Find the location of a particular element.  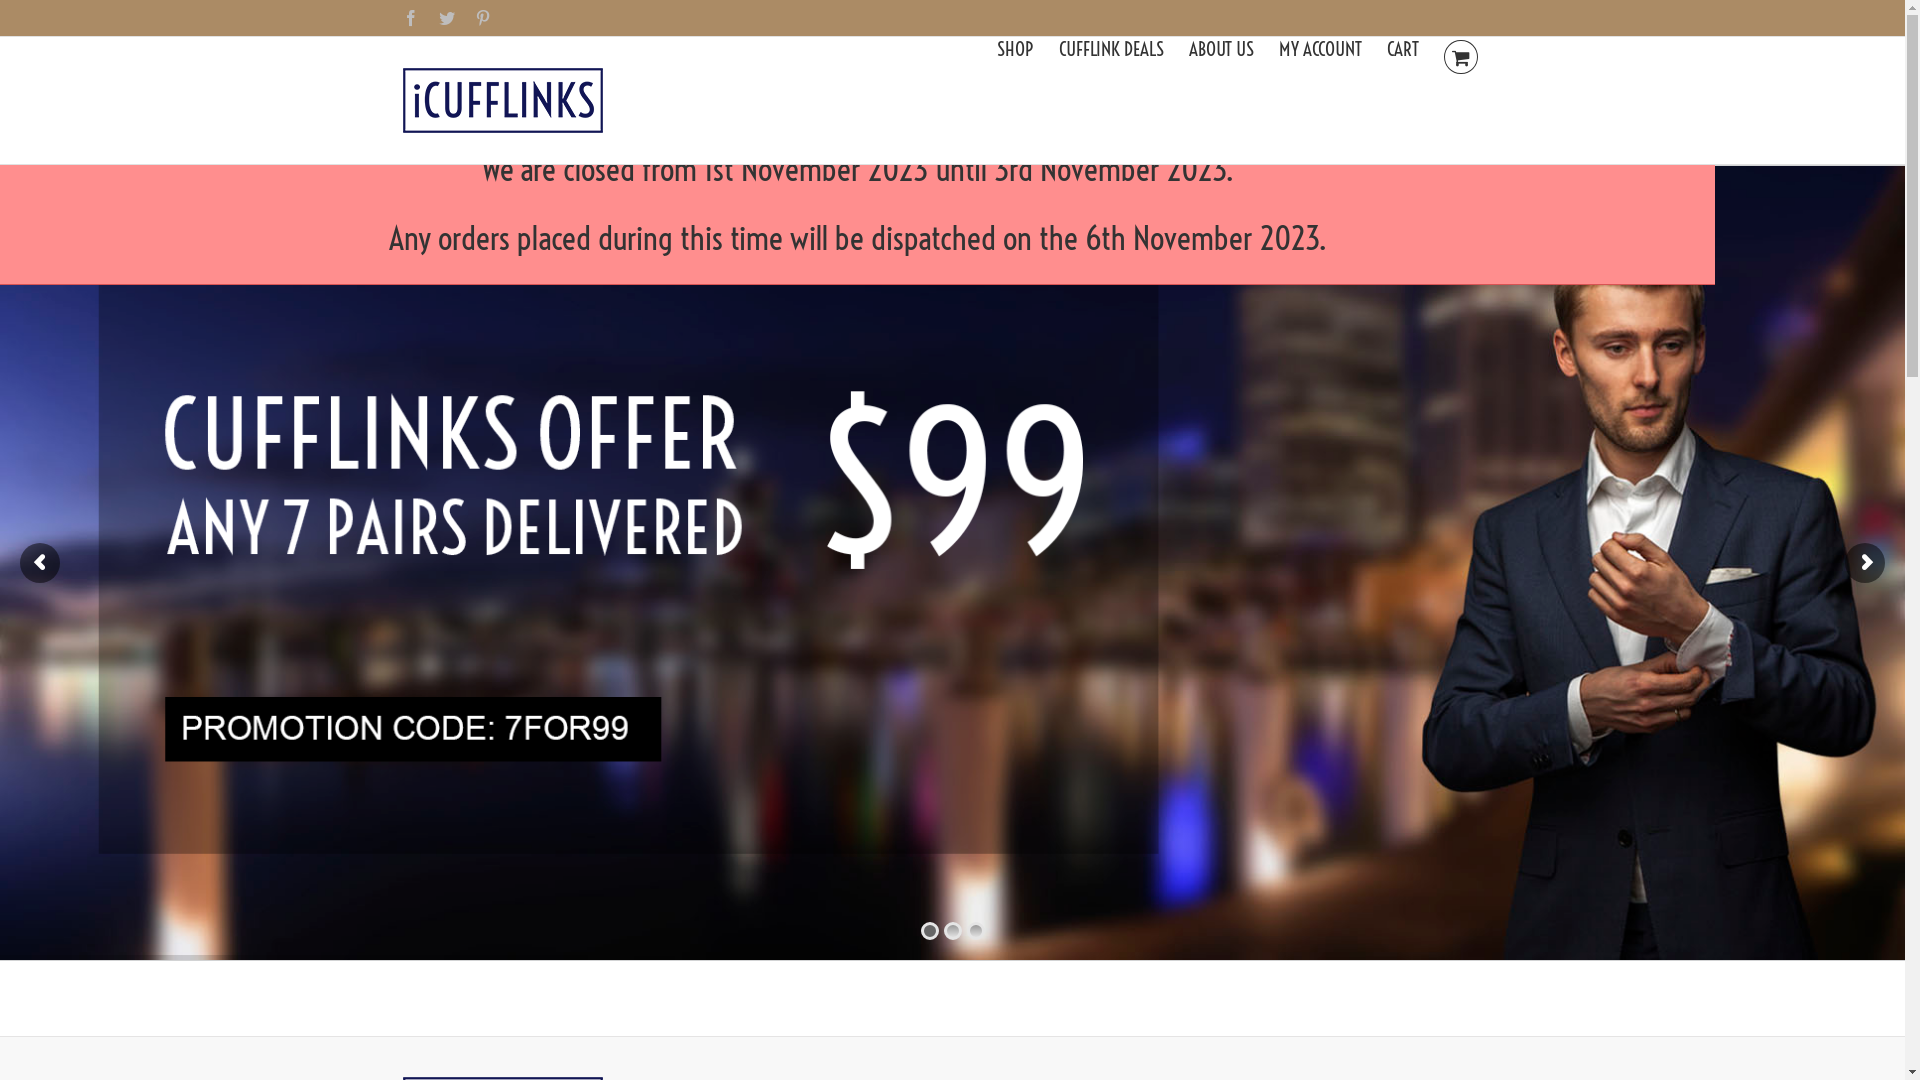

Twitter is located at coordinates (446, 18).